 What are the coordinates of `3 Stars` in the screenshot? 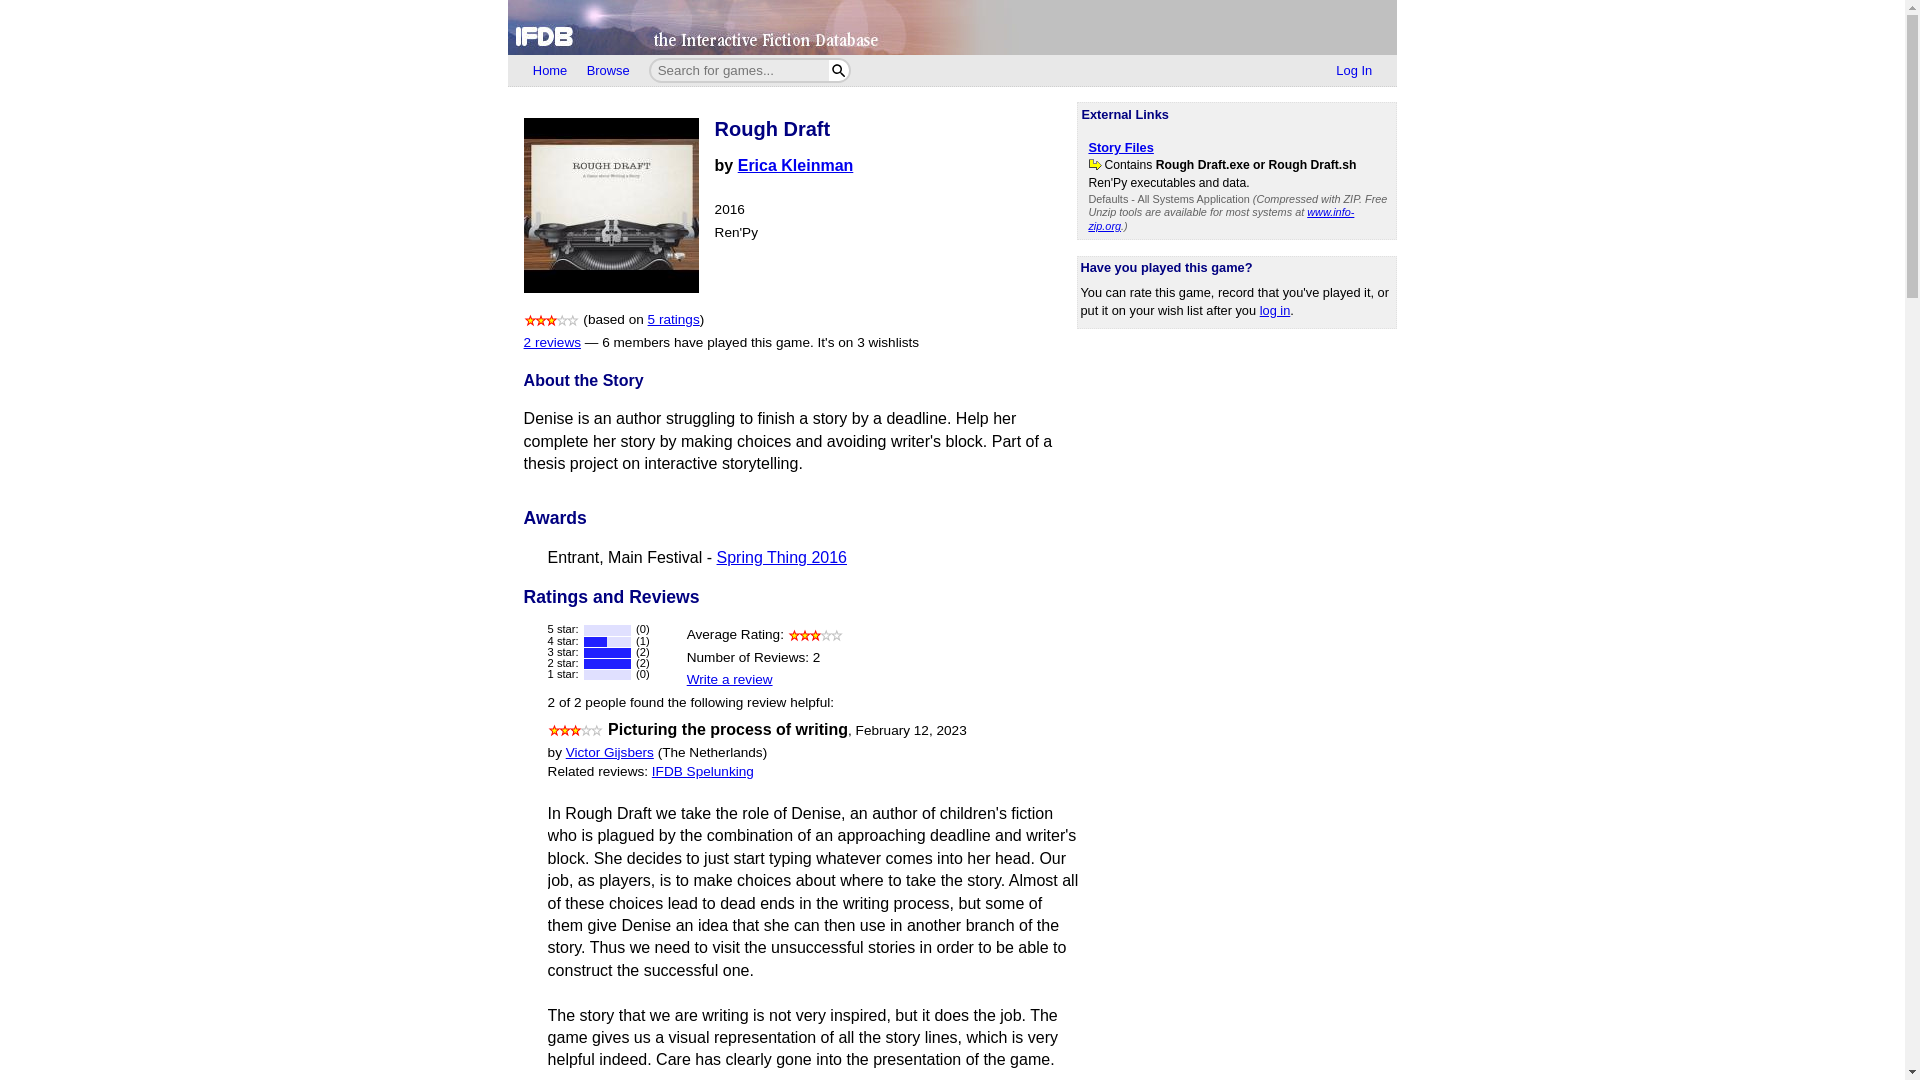 It's located at (816, 634).